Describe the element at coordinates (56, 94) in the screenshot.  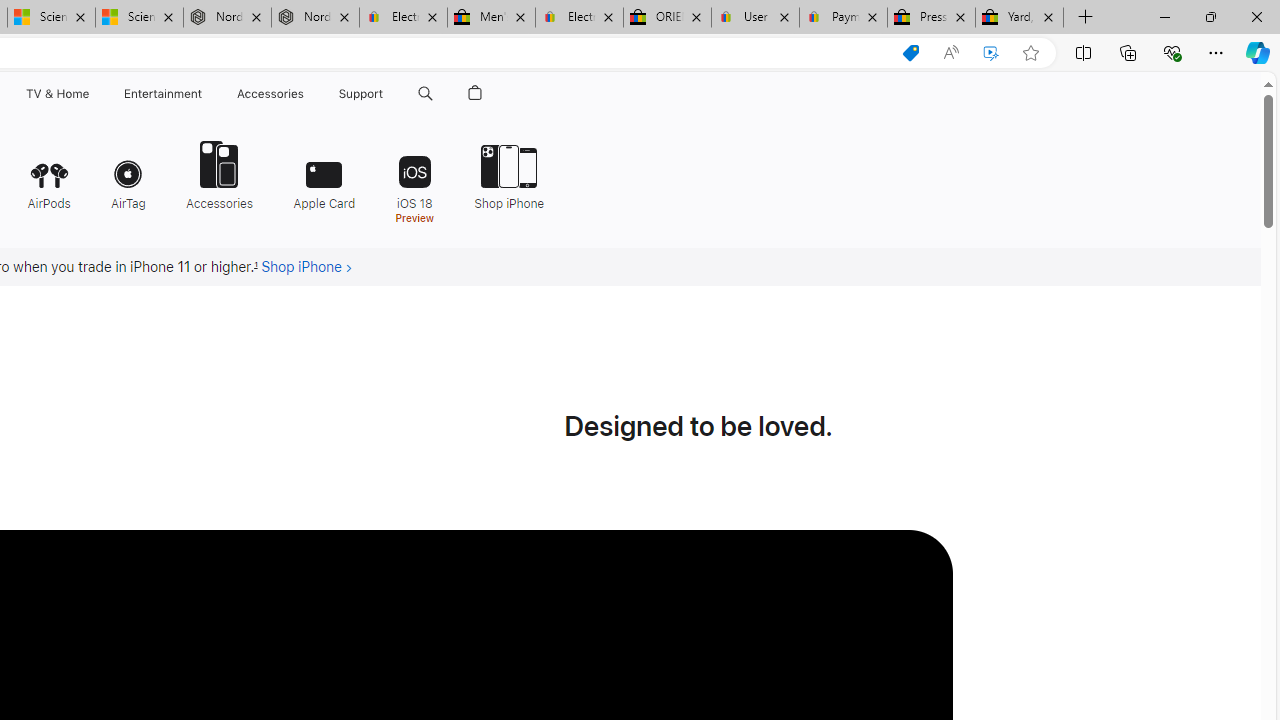
I see `TV & Home` at that location.